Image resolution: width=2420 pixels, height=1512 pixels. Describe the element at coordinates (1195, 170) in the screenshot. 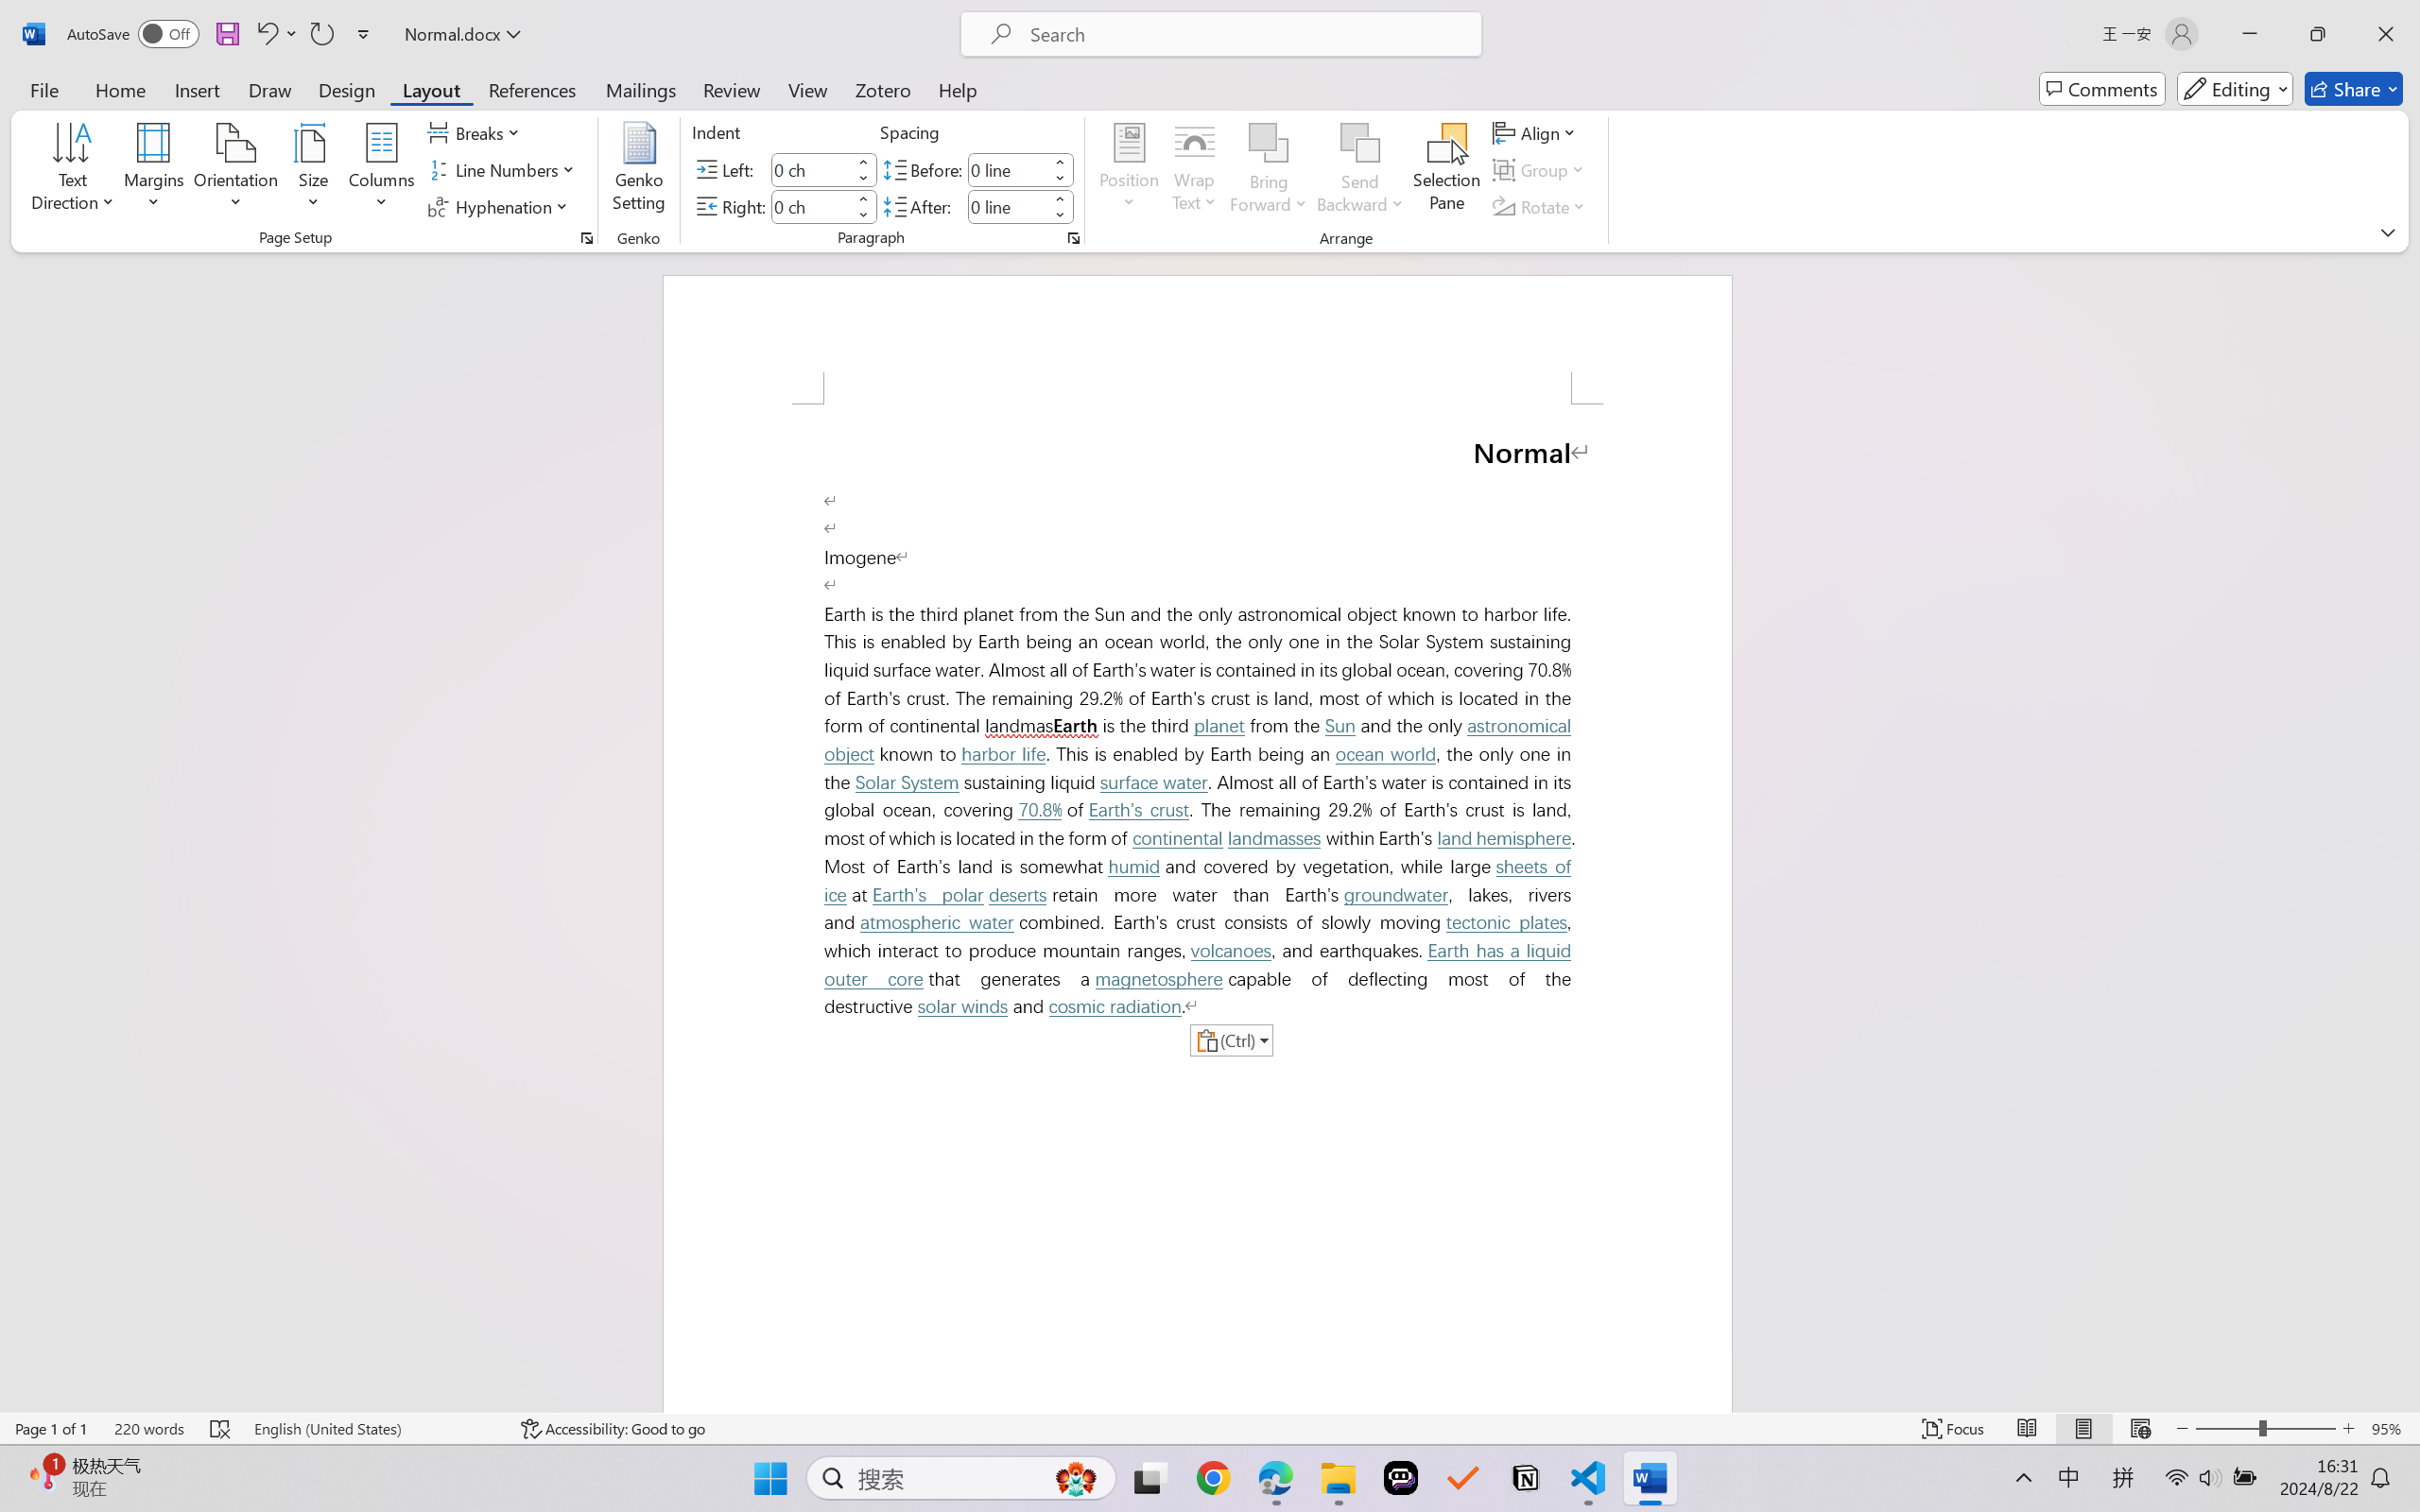

I see `Wrap Text` at that location.